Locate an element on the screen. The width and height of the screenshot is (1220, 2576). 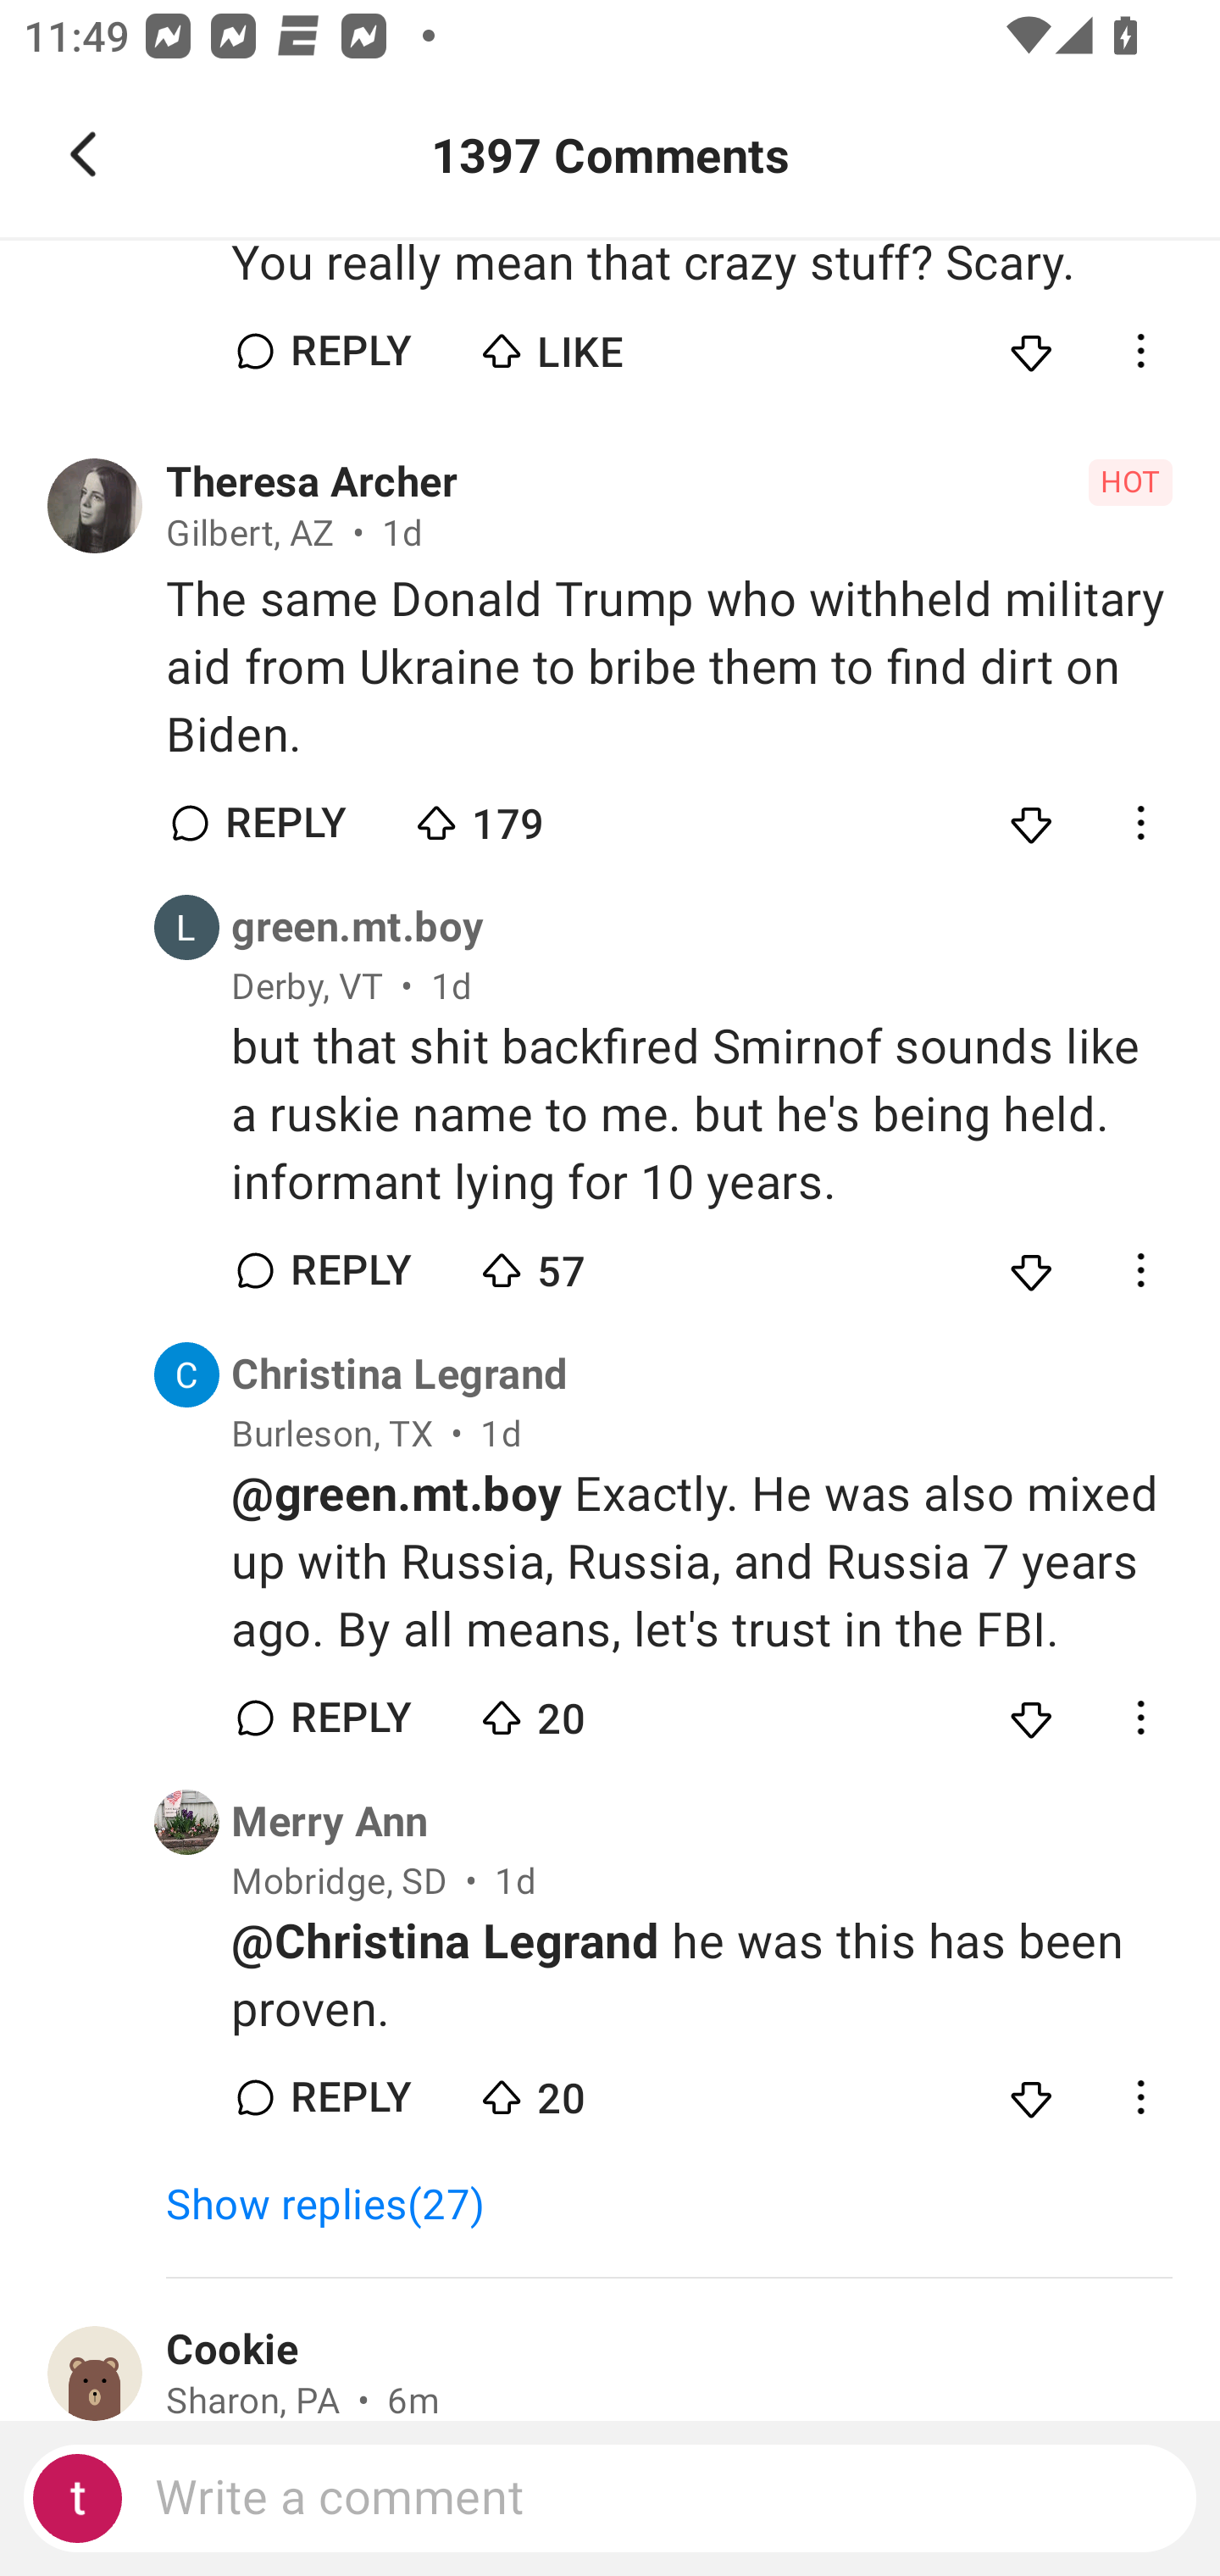
REPLY is located at coordinates (349, 1718).